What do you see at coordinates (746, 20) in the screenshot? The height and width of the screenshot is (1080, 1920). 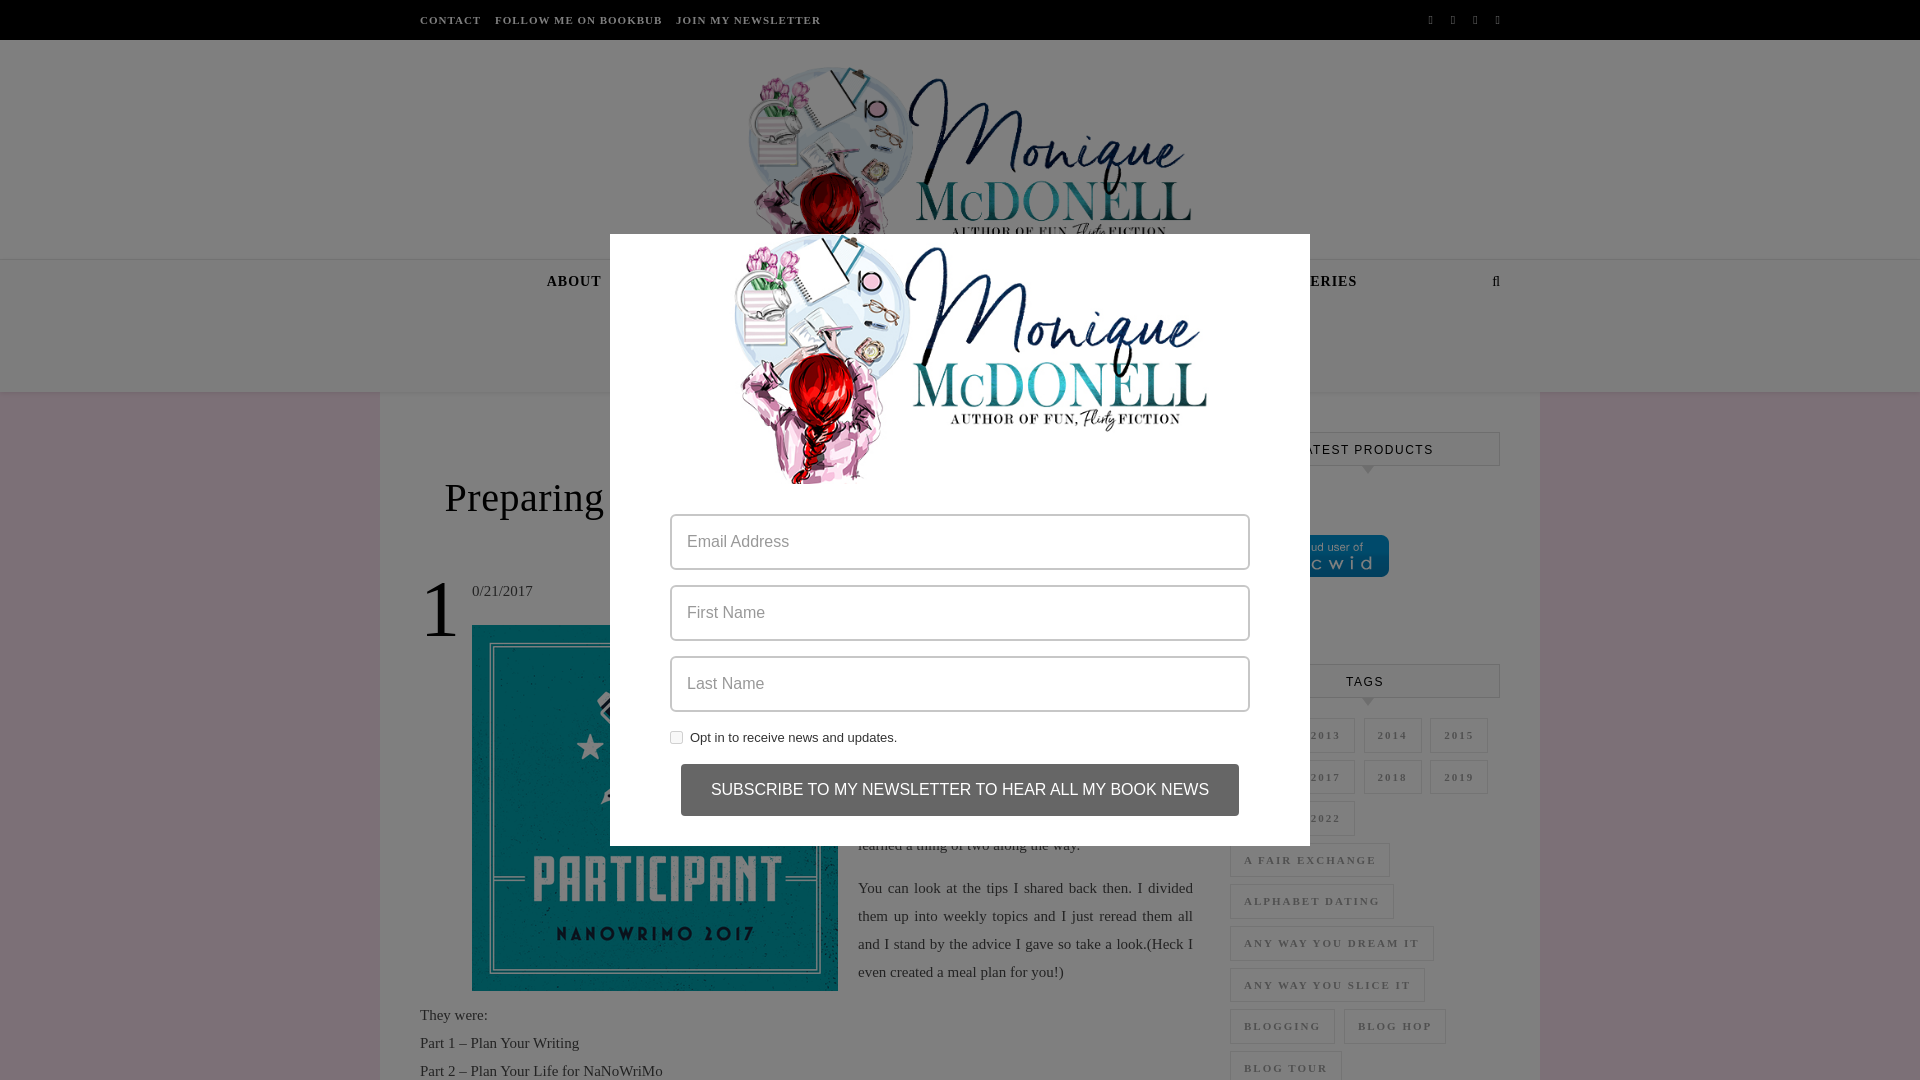 I see `JOIN MY NEWSLETTER` at bounding box center [746, 20].